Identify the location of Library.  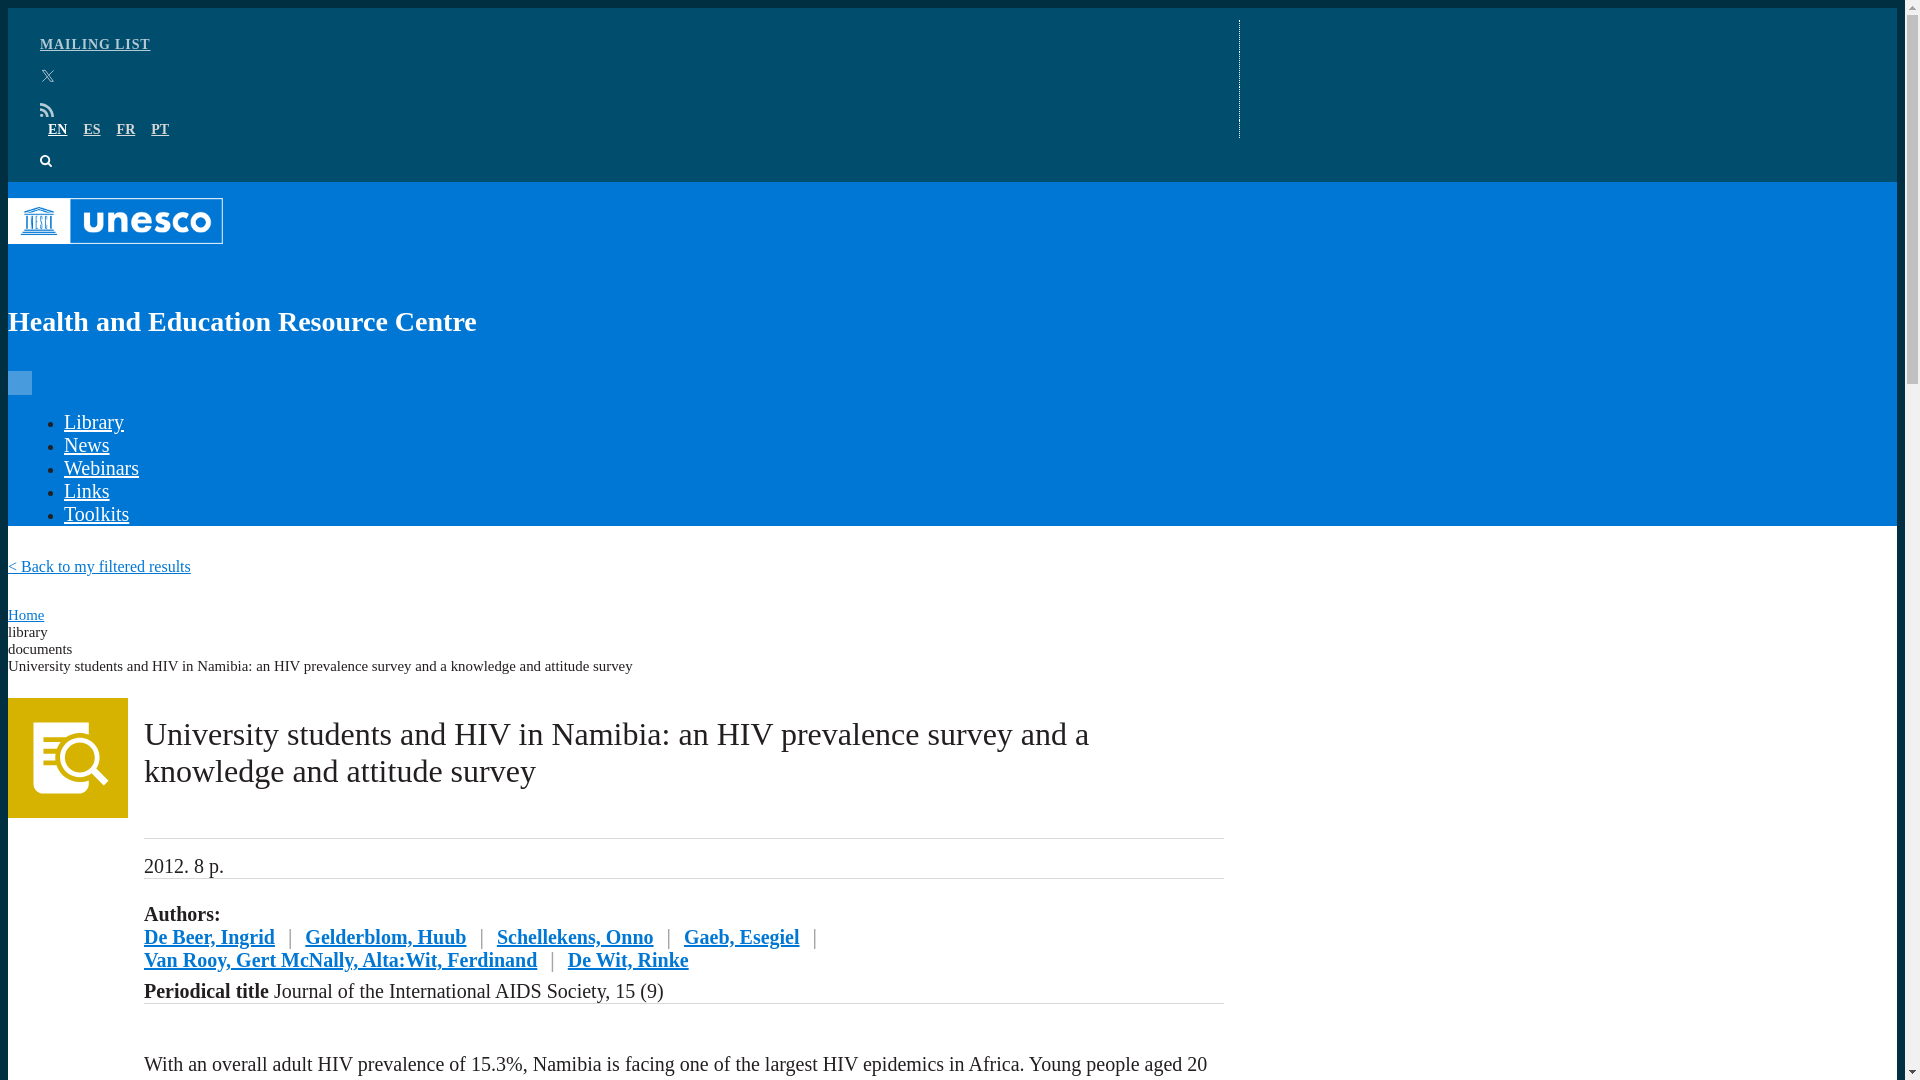
(94, 422).